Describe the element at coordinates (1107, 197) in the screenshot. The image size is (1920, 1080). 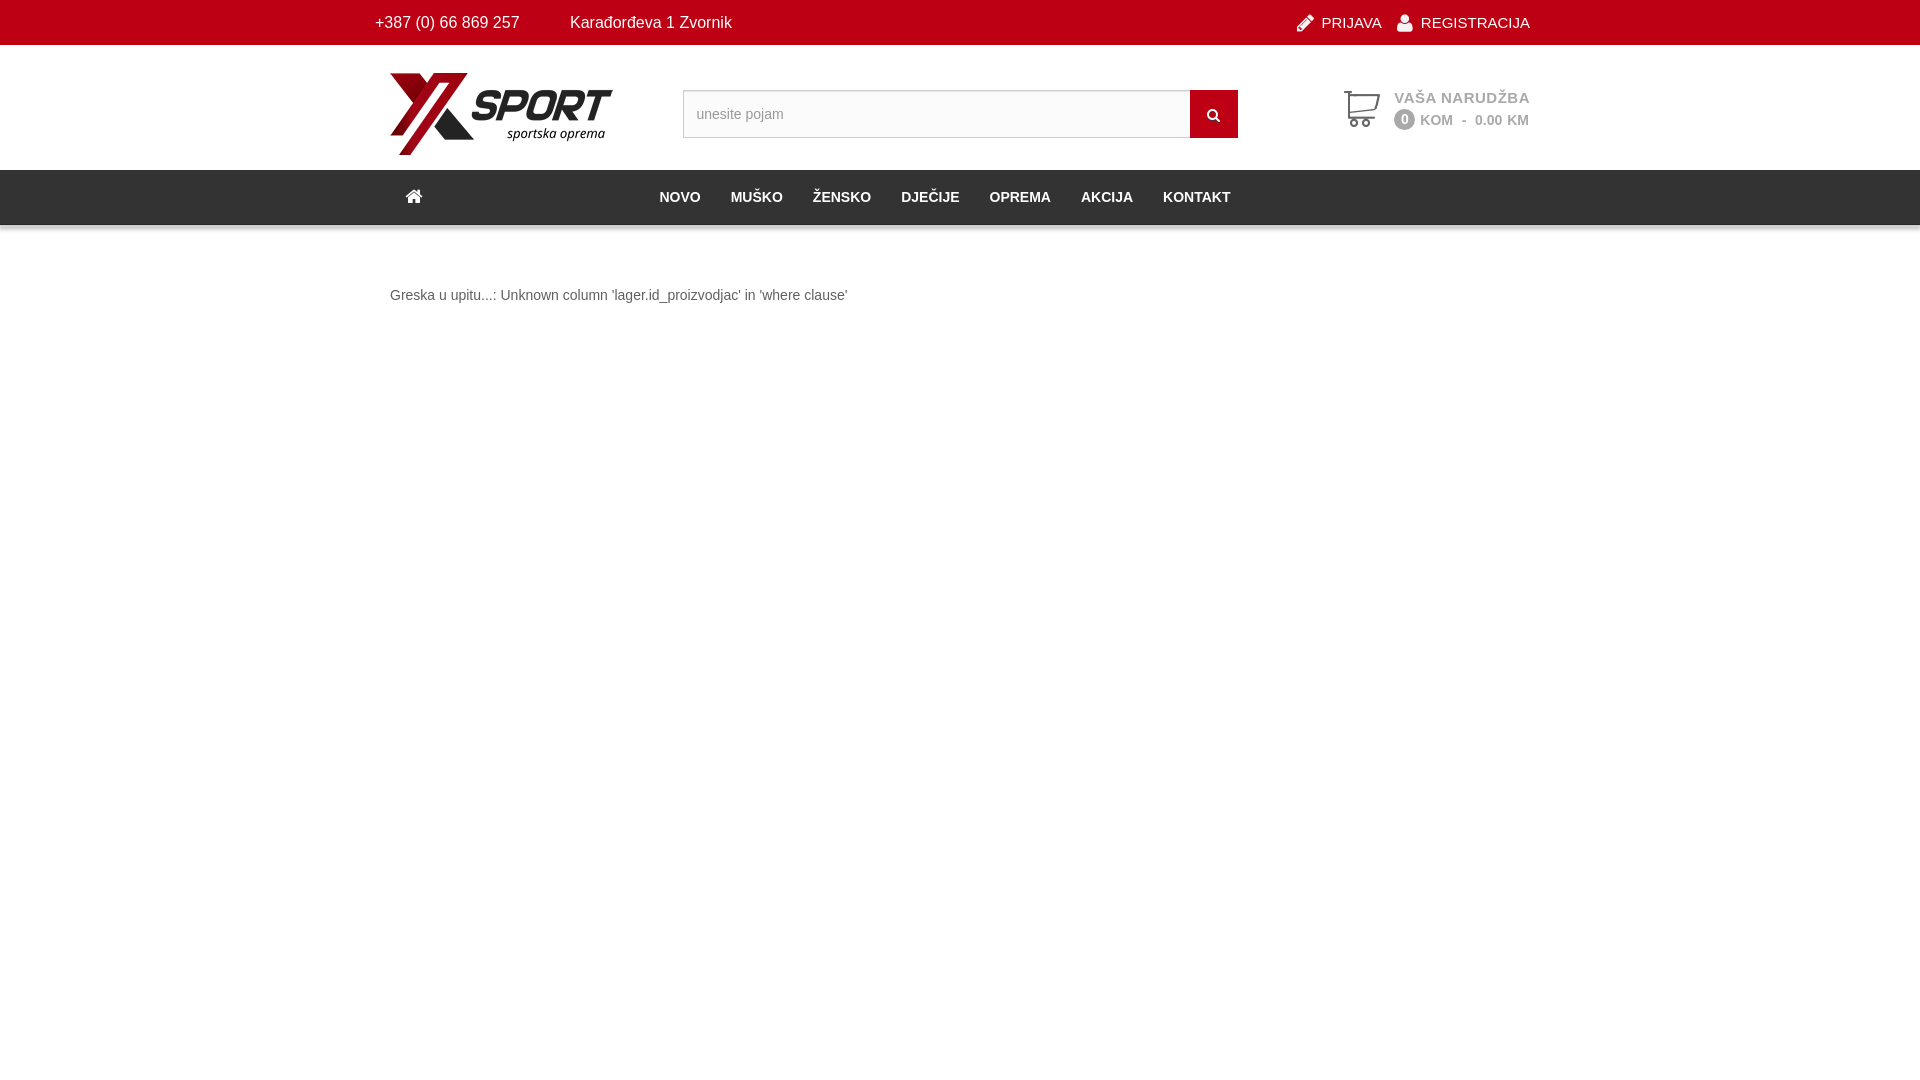
I see `AKCIJA` at that location.